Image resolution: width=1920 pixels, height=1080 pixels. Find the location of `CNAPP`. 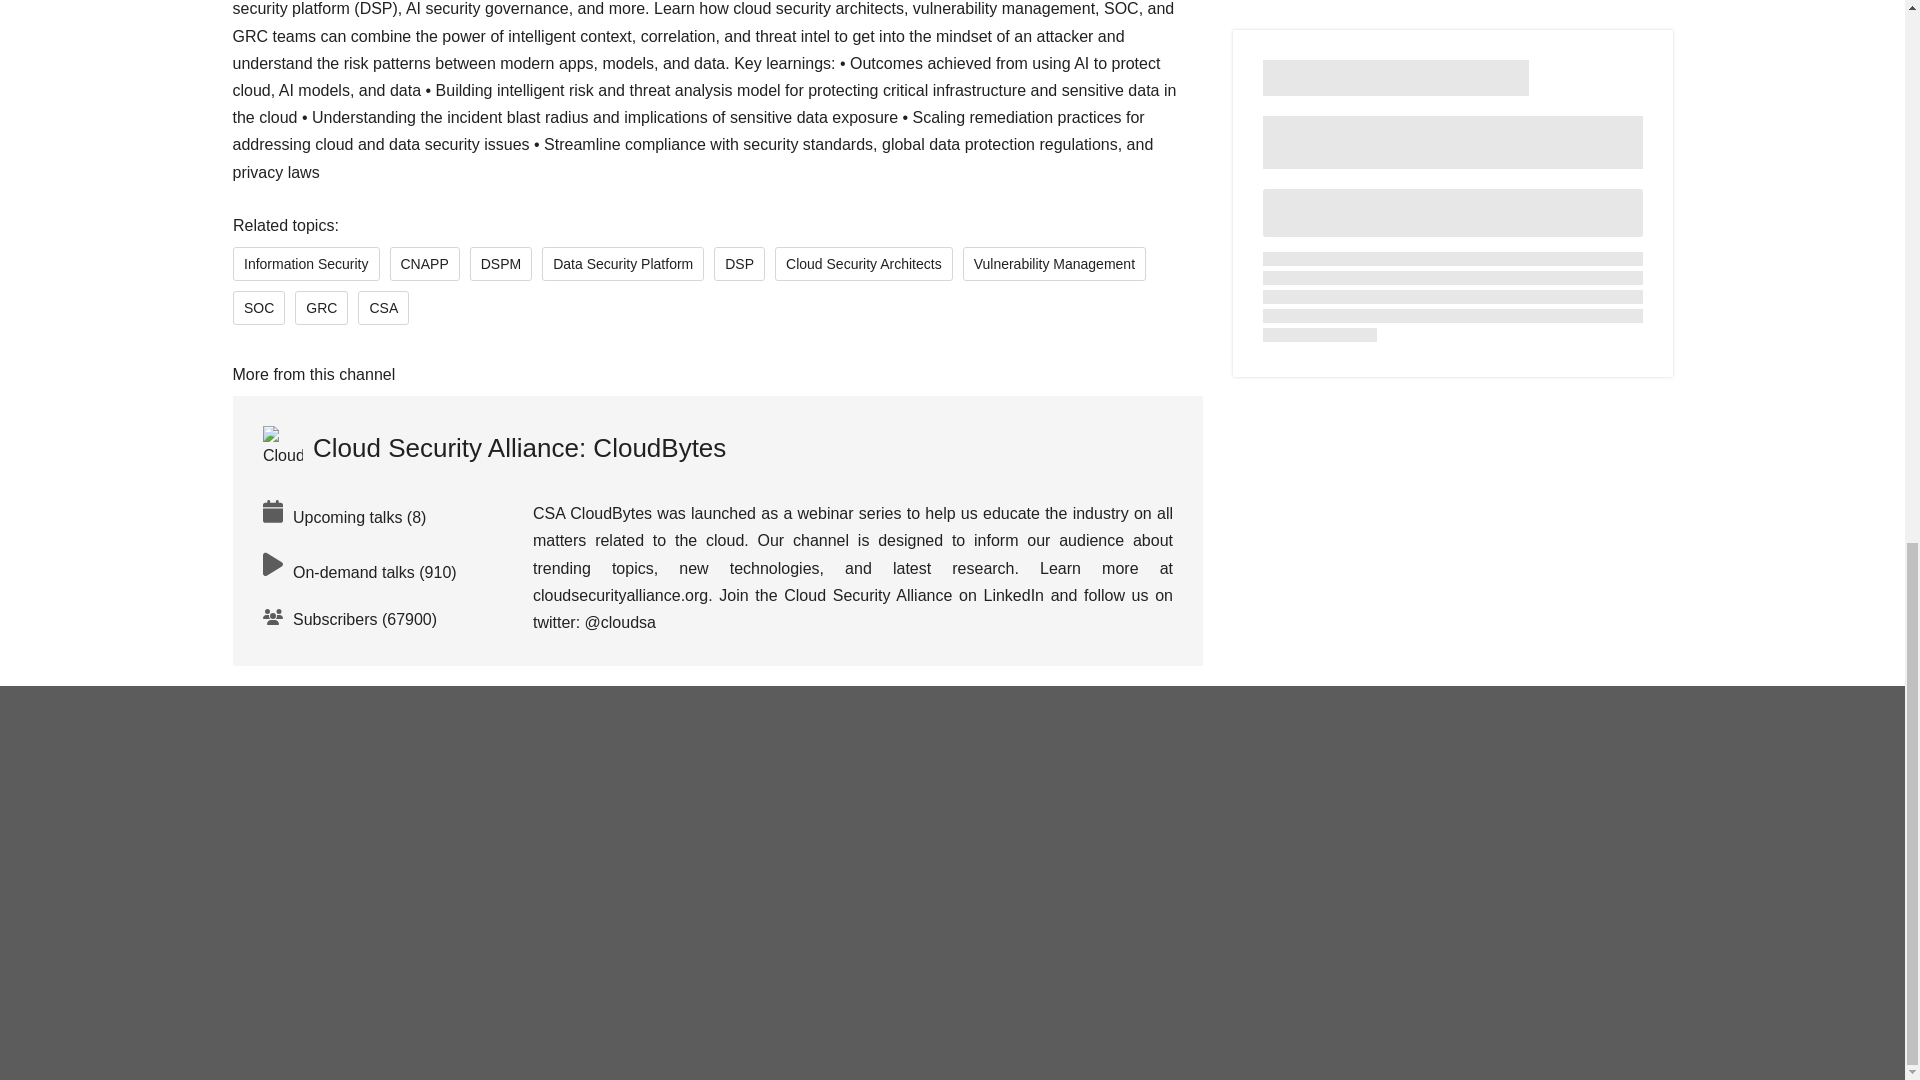

CNAPP is located at coordinates (424, 264).